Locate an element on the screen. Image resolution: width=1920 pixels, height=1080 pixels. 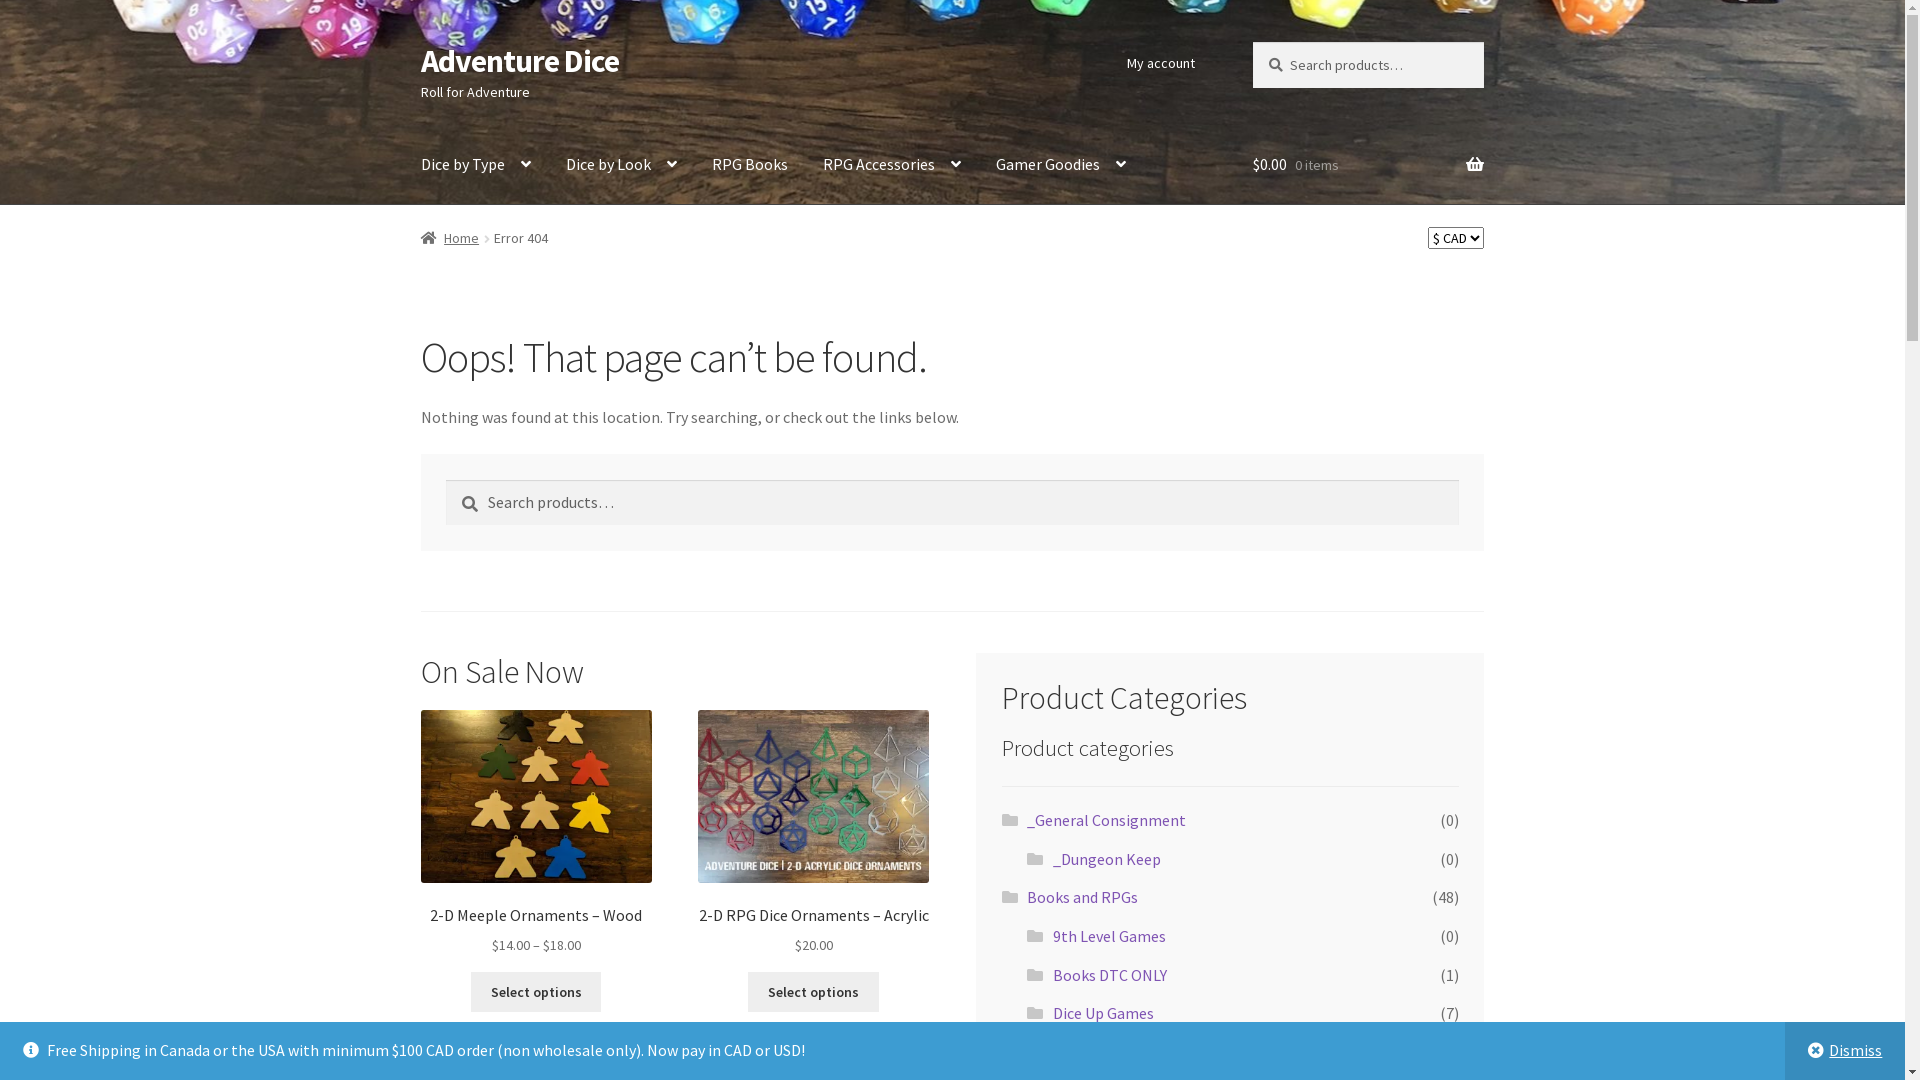
_General Consignment is located at coordinates (1106, 820).